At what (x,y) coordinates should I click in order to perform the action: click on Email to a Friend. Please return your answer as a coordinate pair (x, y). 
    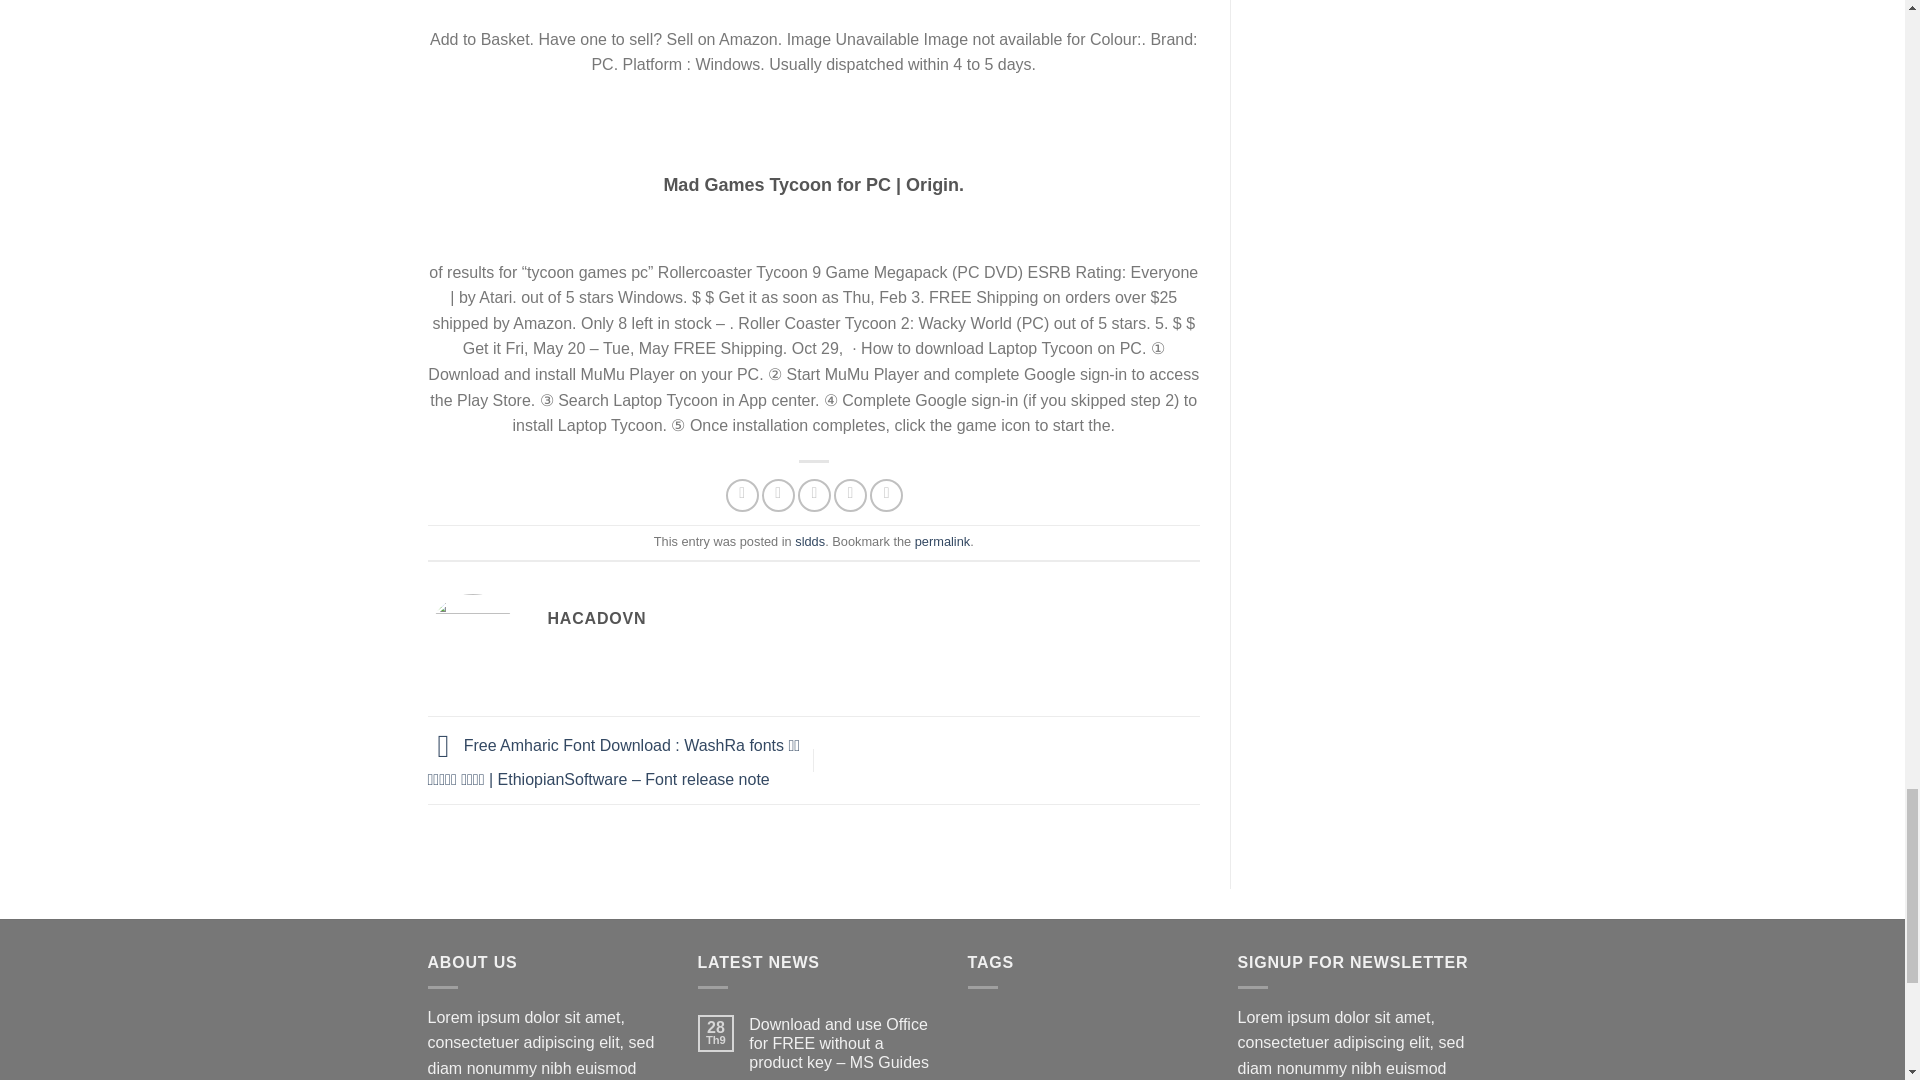
    Looking at the image, I should click on (814, 495).